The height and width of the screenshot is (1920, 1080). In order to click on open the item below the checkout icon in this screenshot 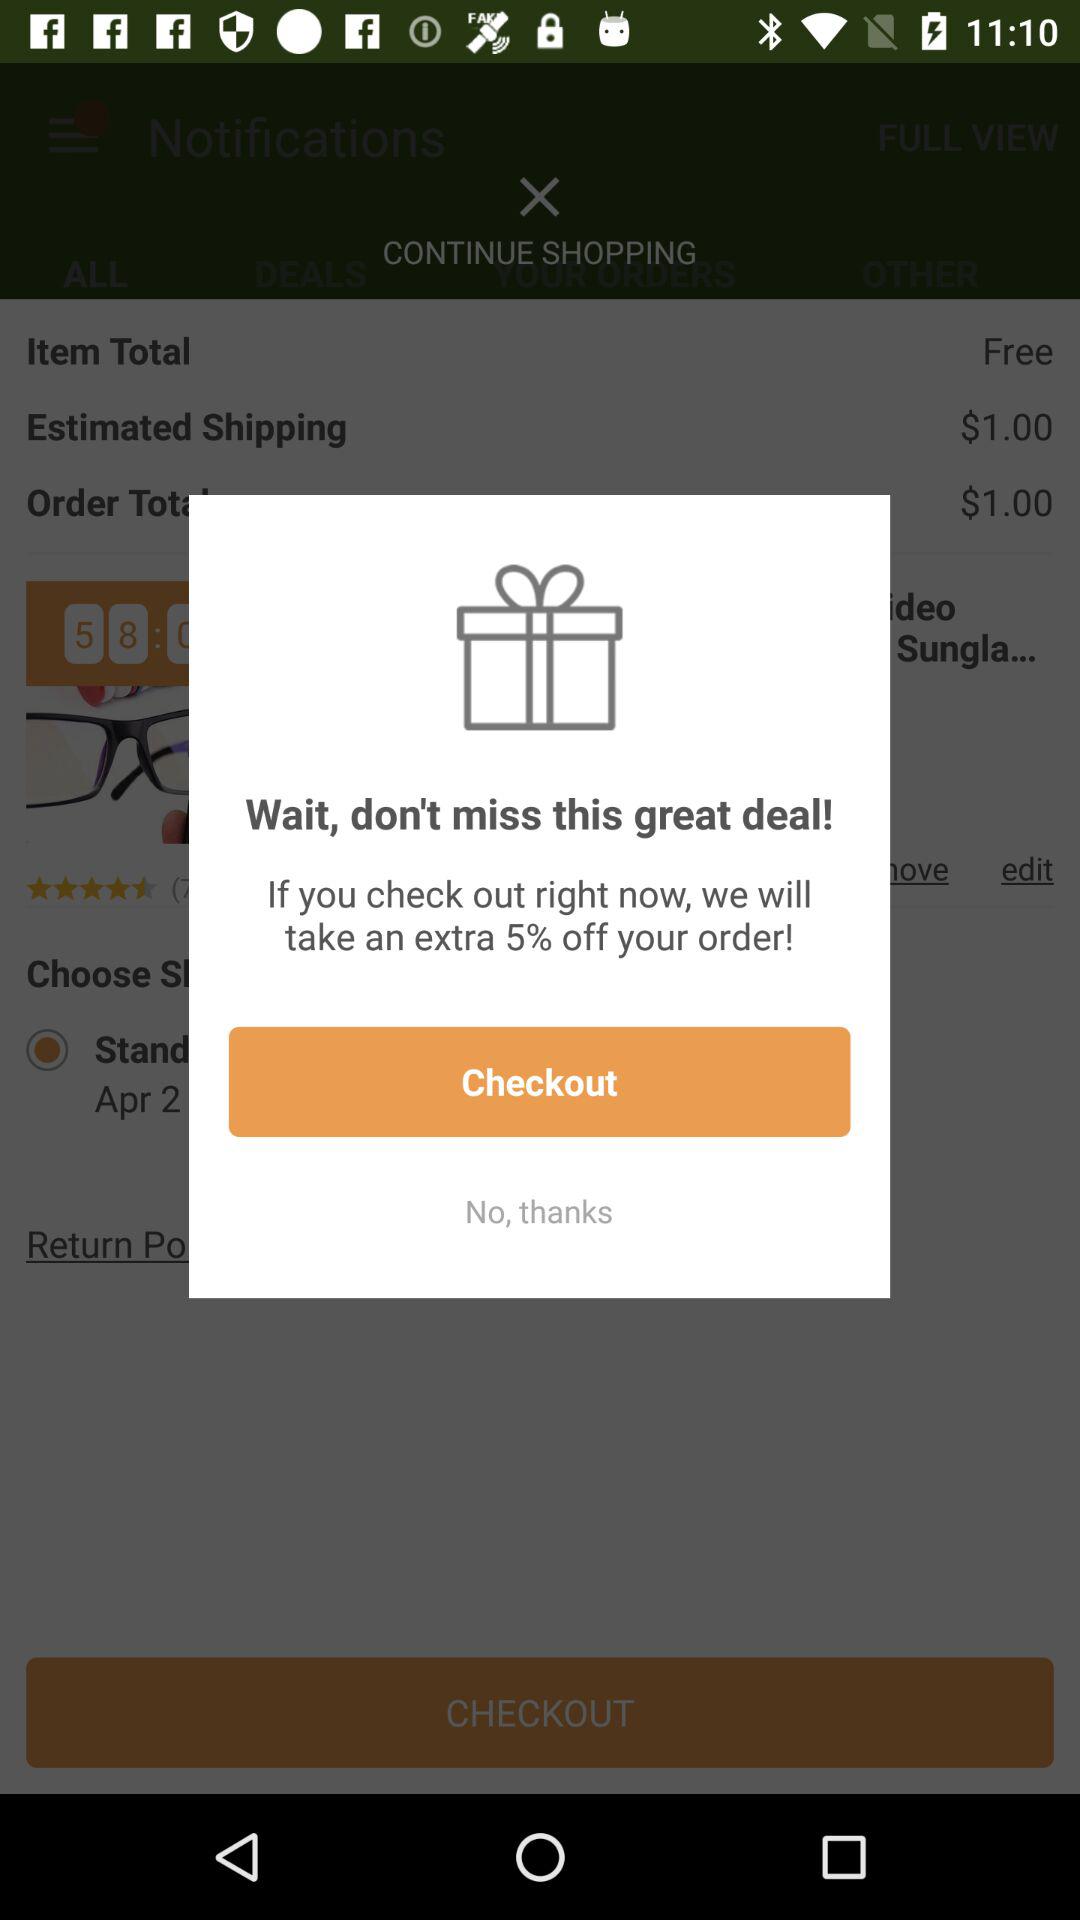, I will do `click(539, 1210)`.